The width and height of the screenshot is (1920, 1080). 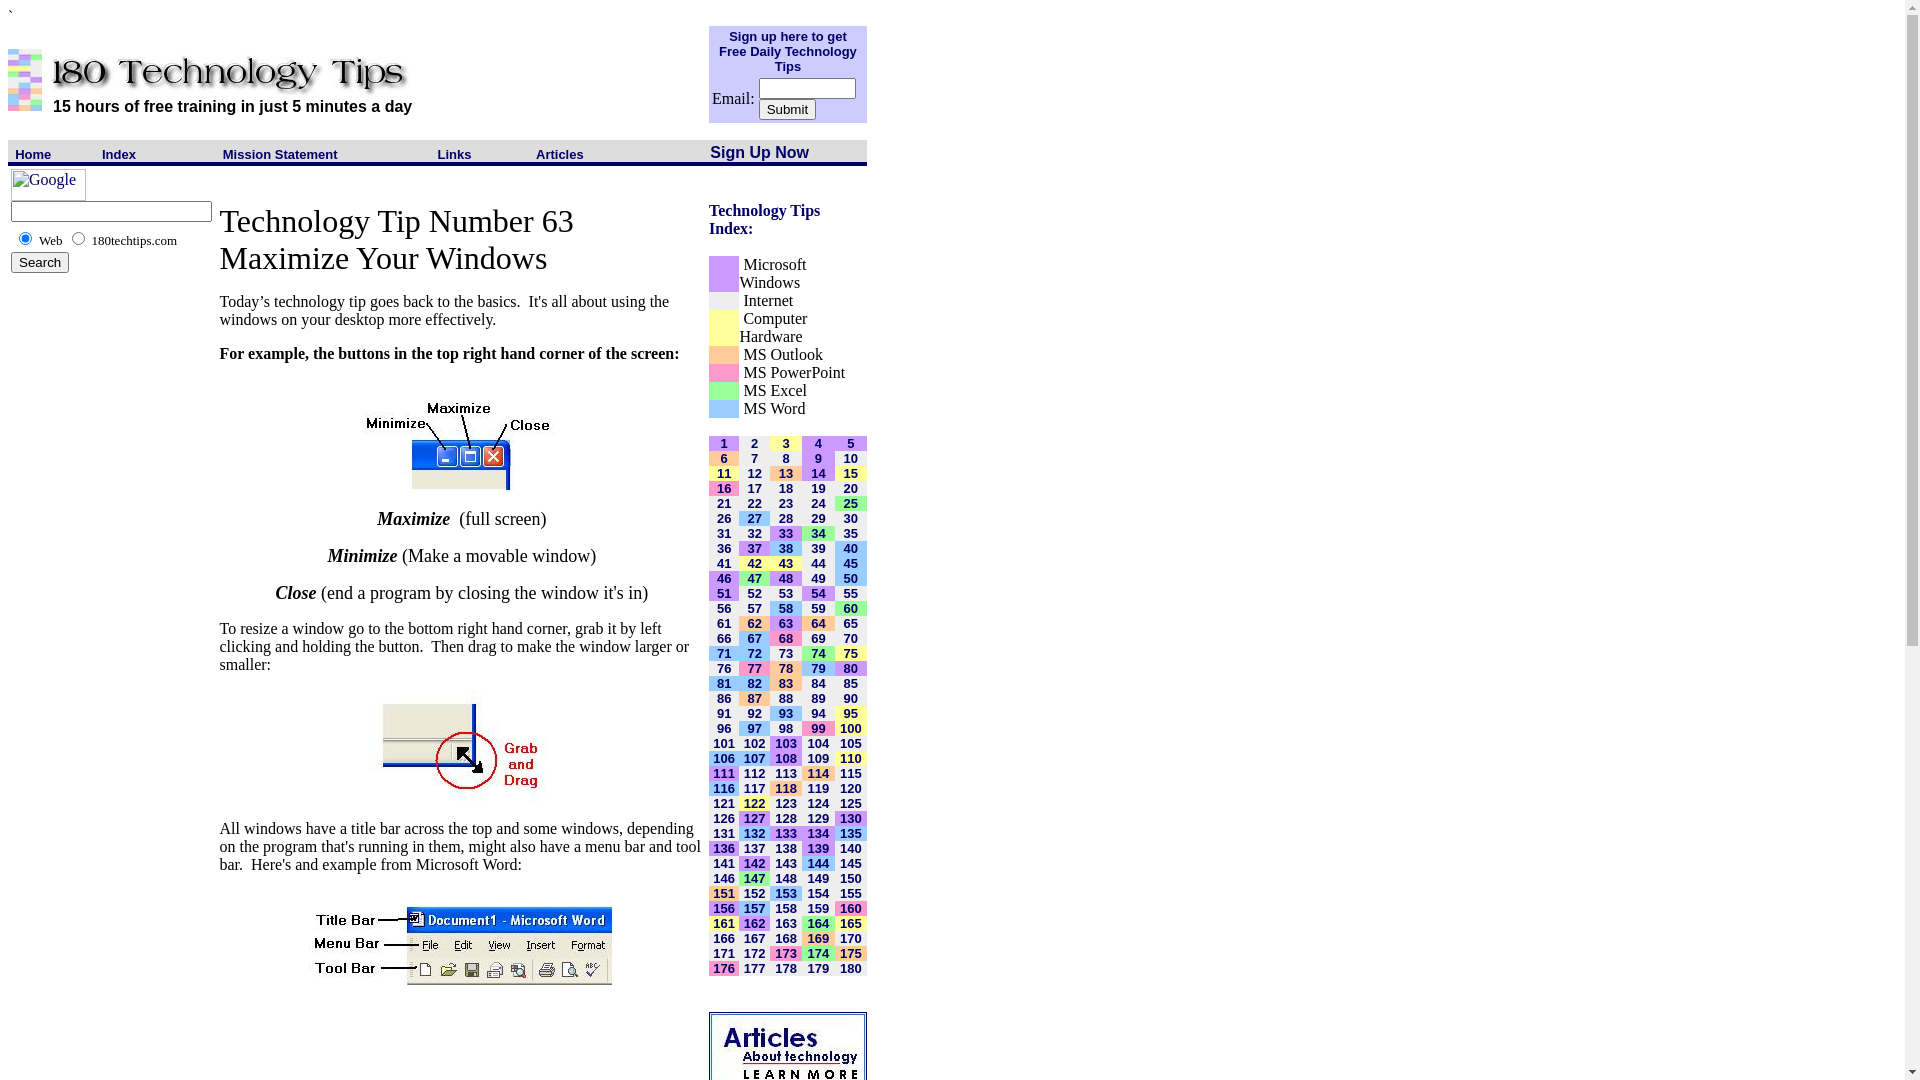 What do you see at coordinates (851, 848) in the screenshot?
I see `140` at bounding box center [851, 848].